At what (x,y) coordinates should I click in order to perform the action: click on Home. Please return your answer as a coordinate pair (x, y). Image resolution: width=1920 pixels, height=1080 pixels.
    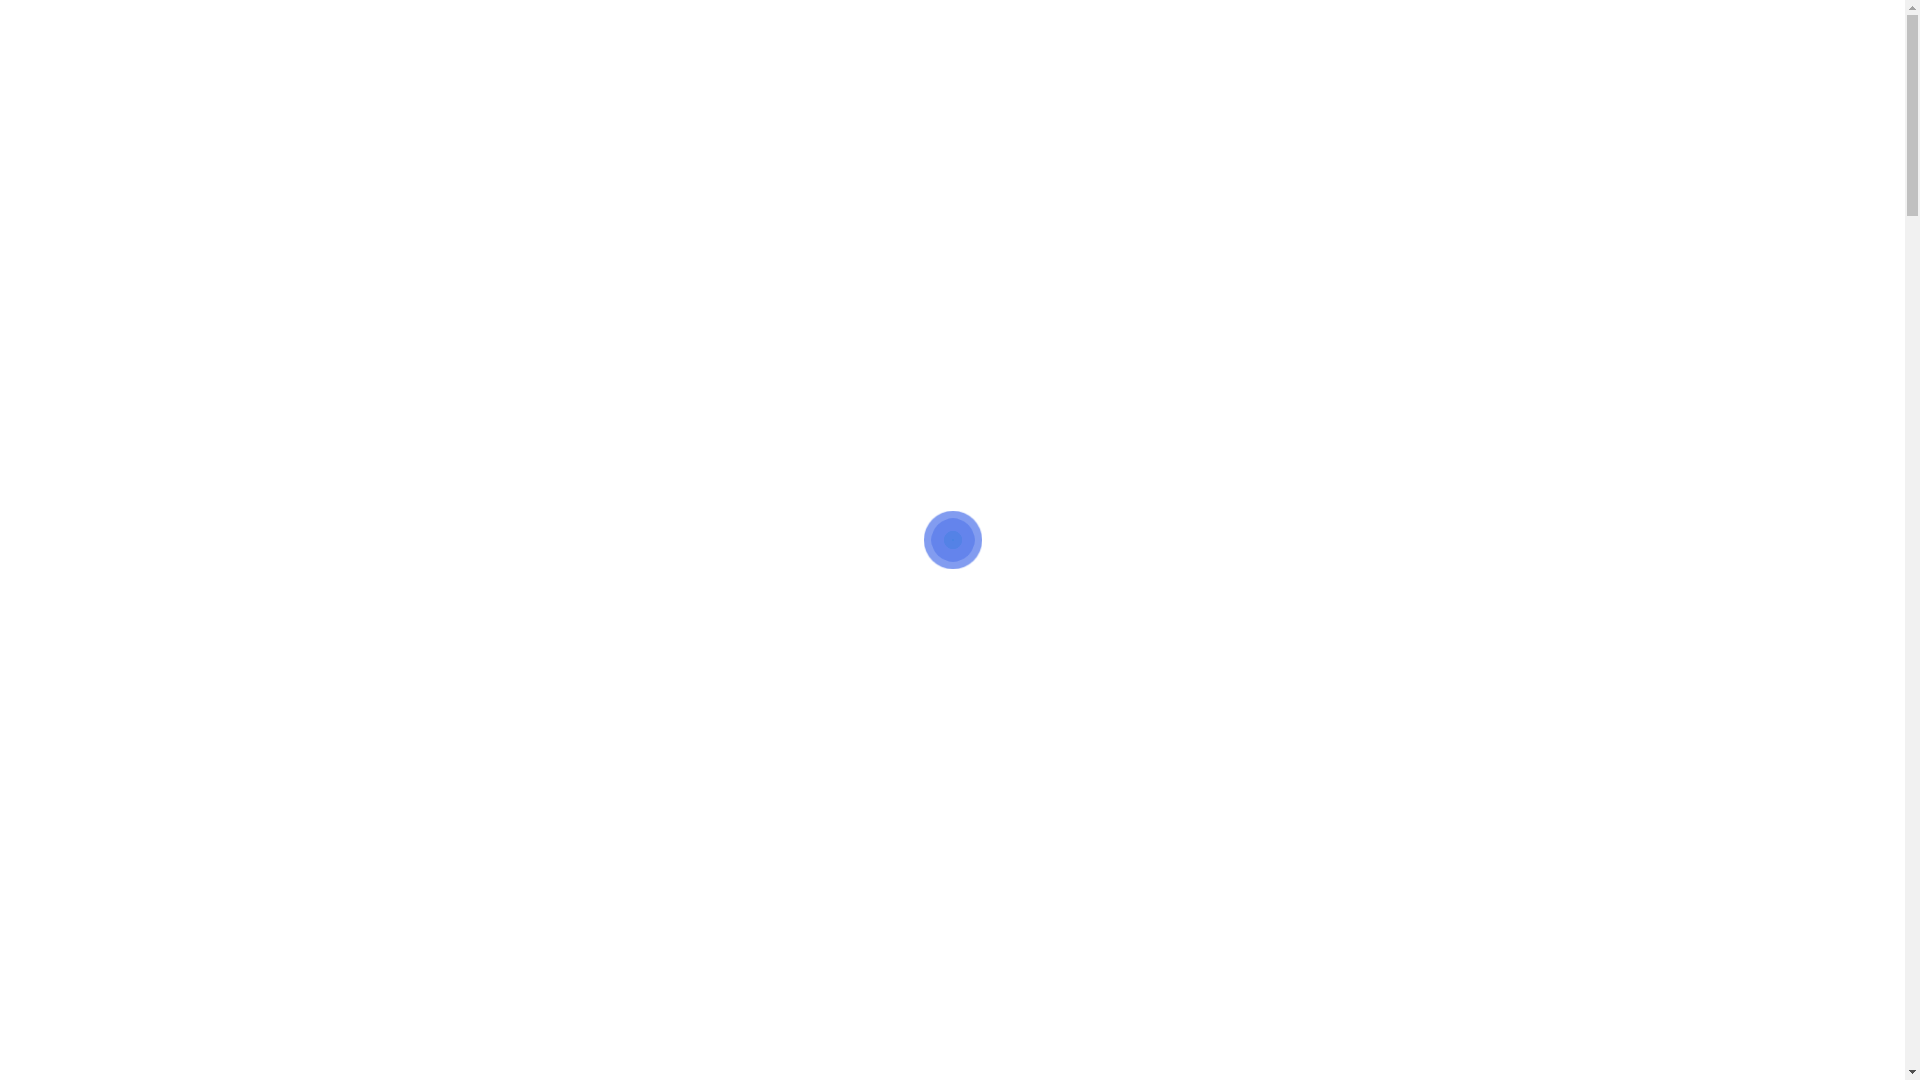
    Looking at the image, I should click on (718, 96).